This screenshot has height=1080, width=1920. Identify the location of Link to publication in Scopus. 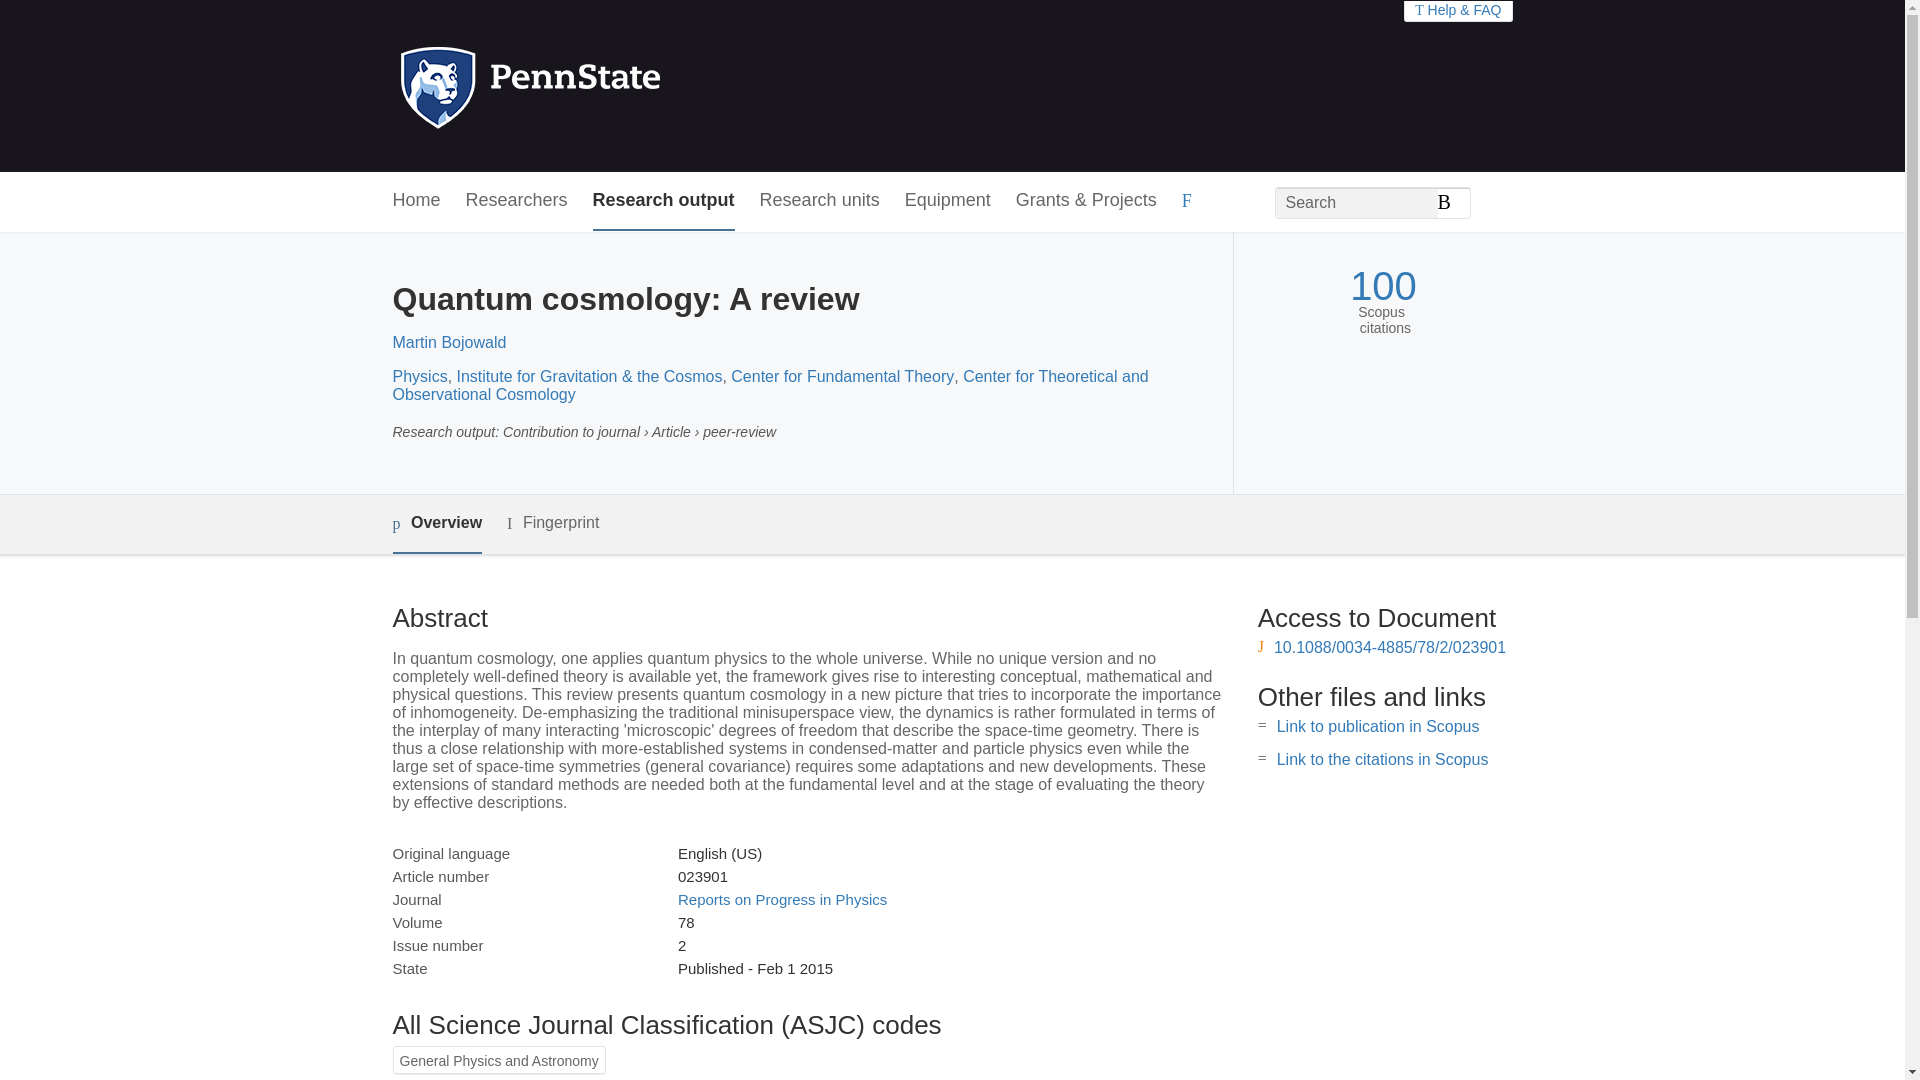
(1378, 726).